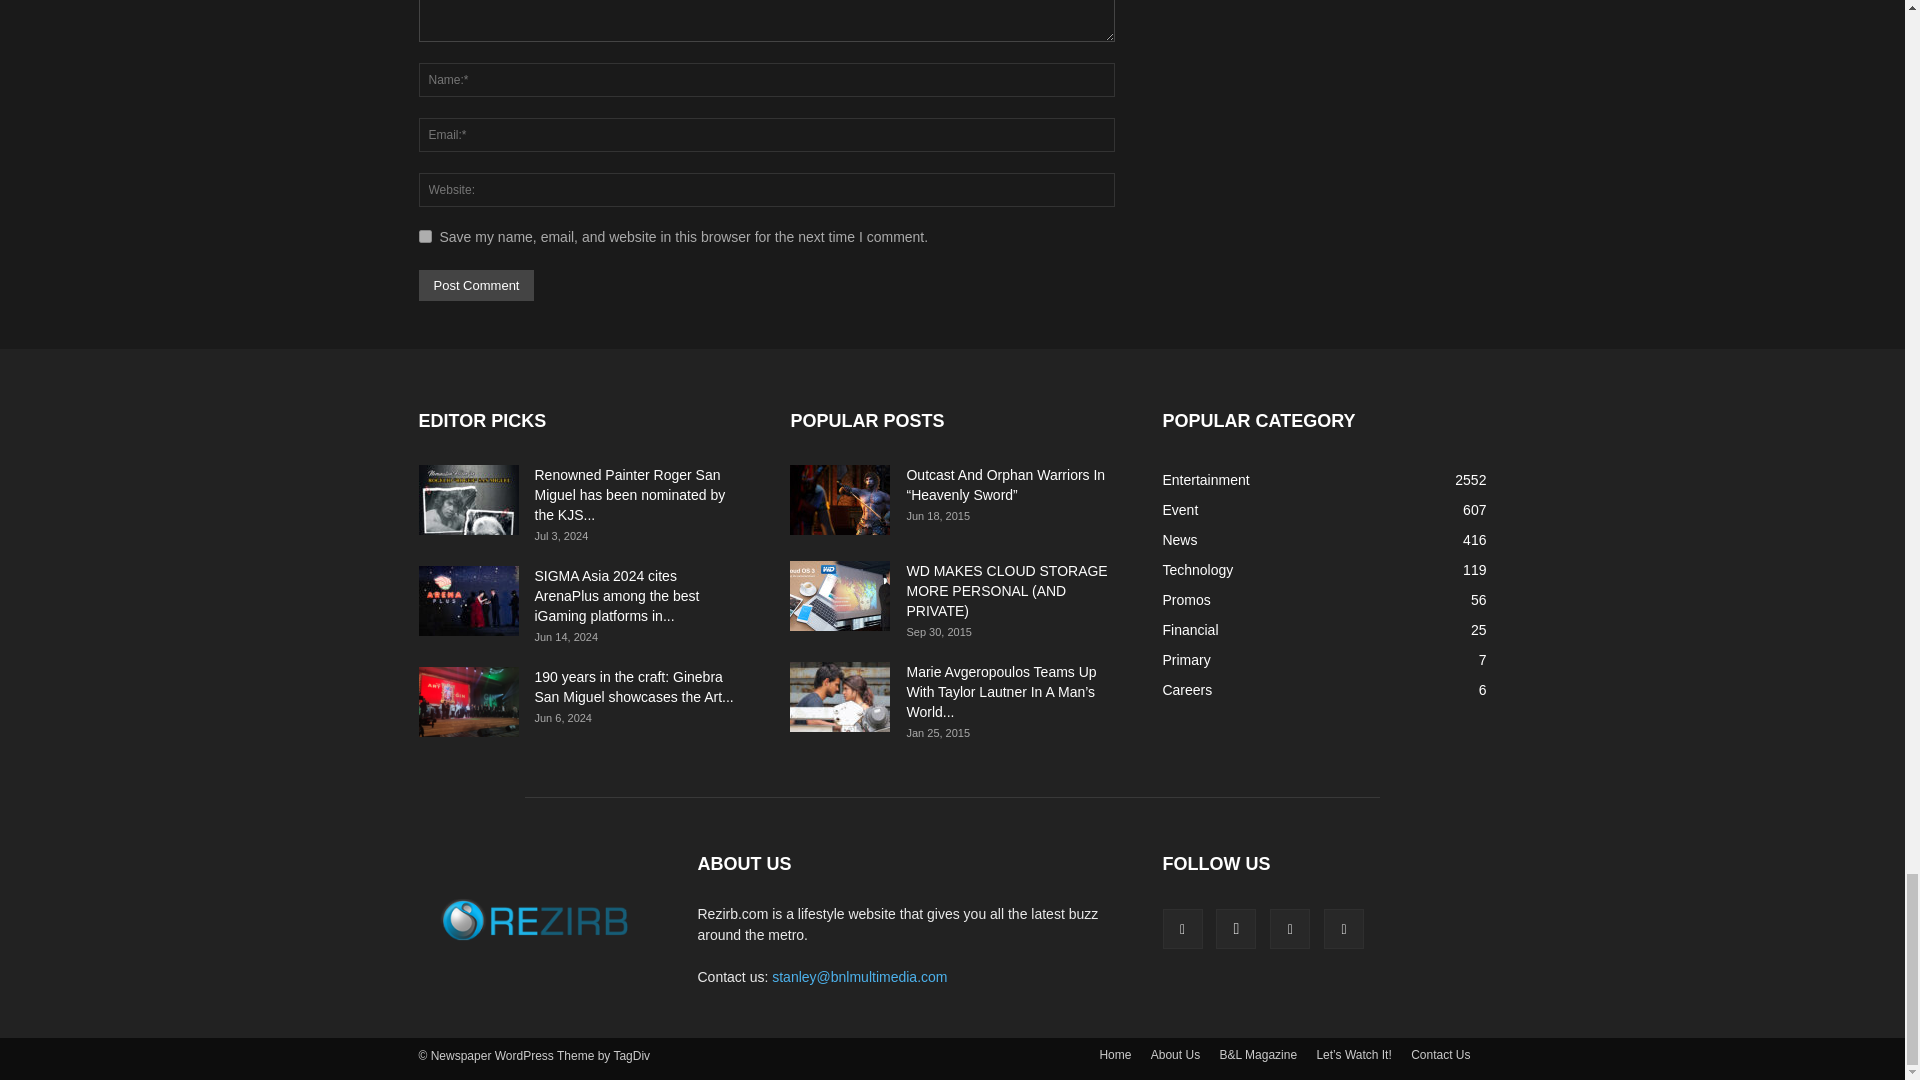 This screenshot has width=1920, height=1080. What do you see at coordinates (424, 236) in the screenshot?
I see `yes` at bounding box center [424, 236].